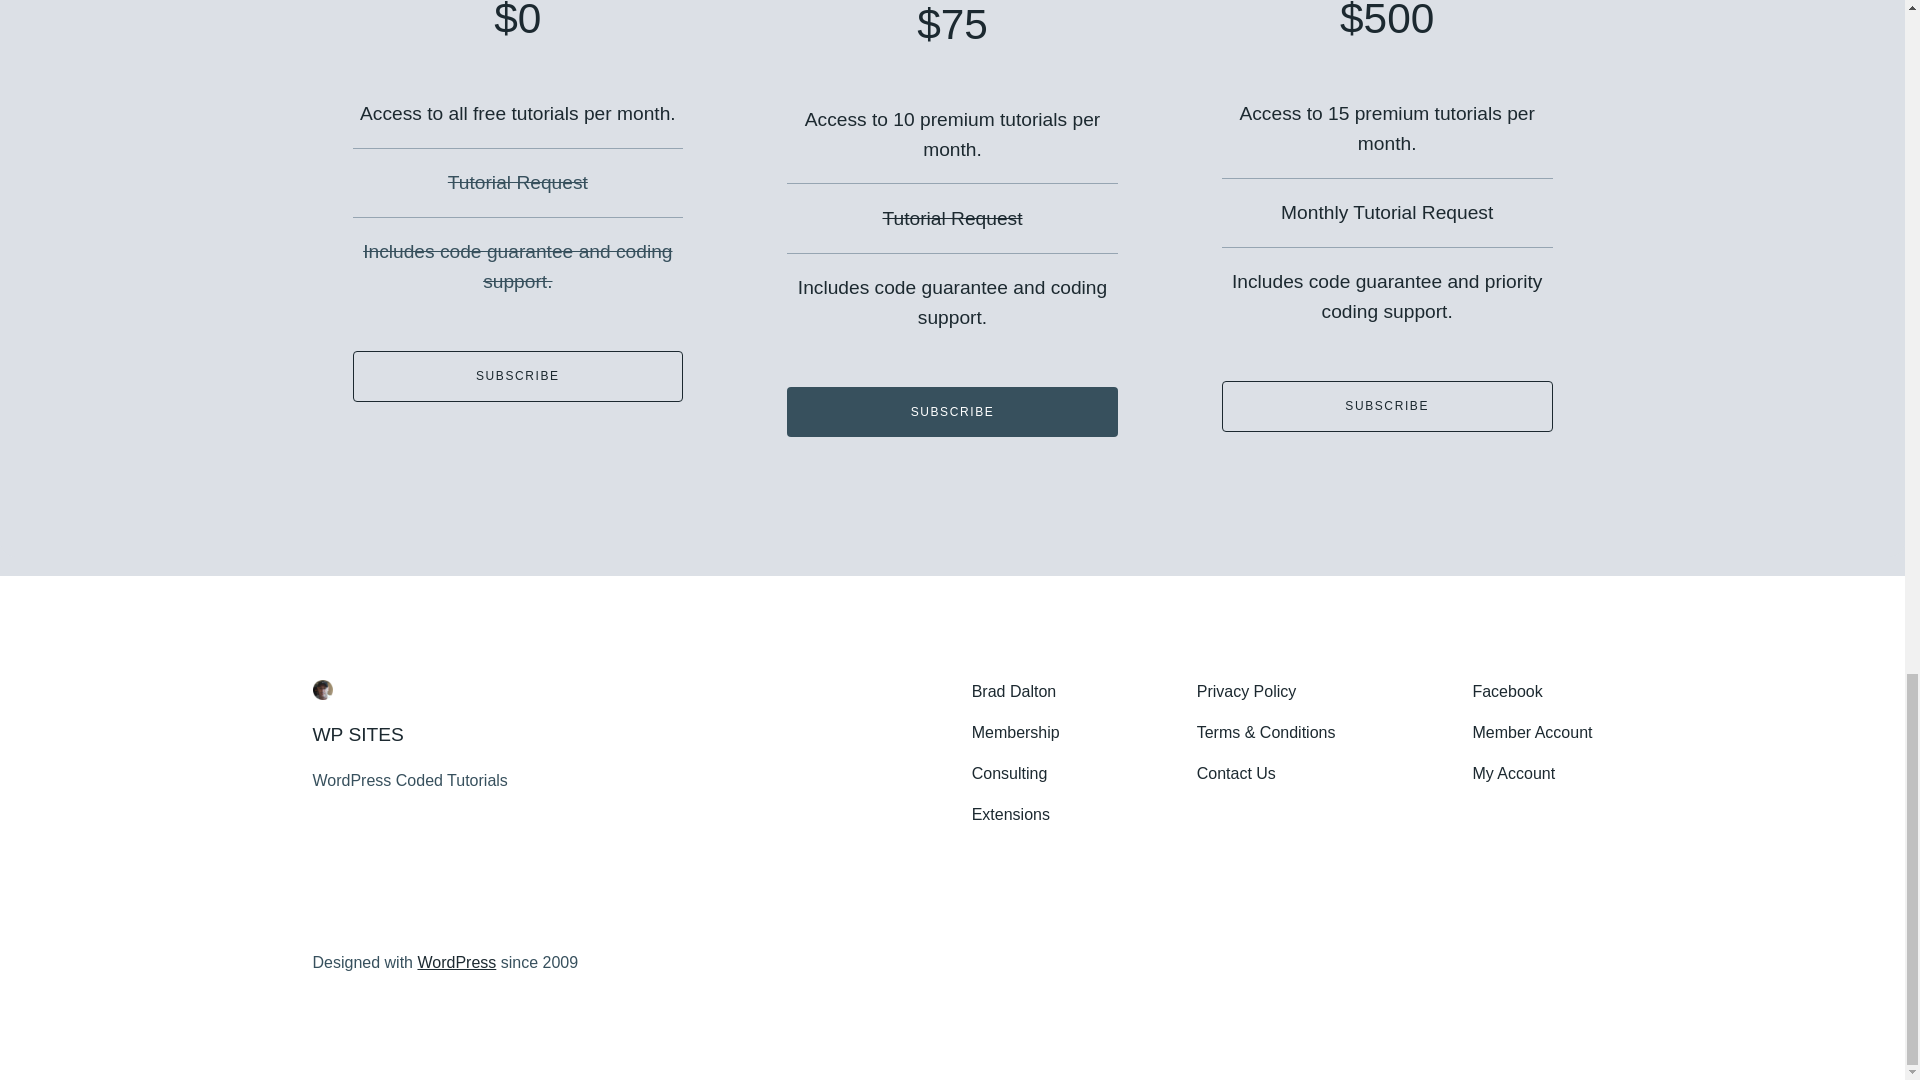 This screenshot has height=1080, width=1920. What do you see at coordinates (517, 376) in the screenshot?
I see `SUBSCRIBE` at bounding box center [517, 376].